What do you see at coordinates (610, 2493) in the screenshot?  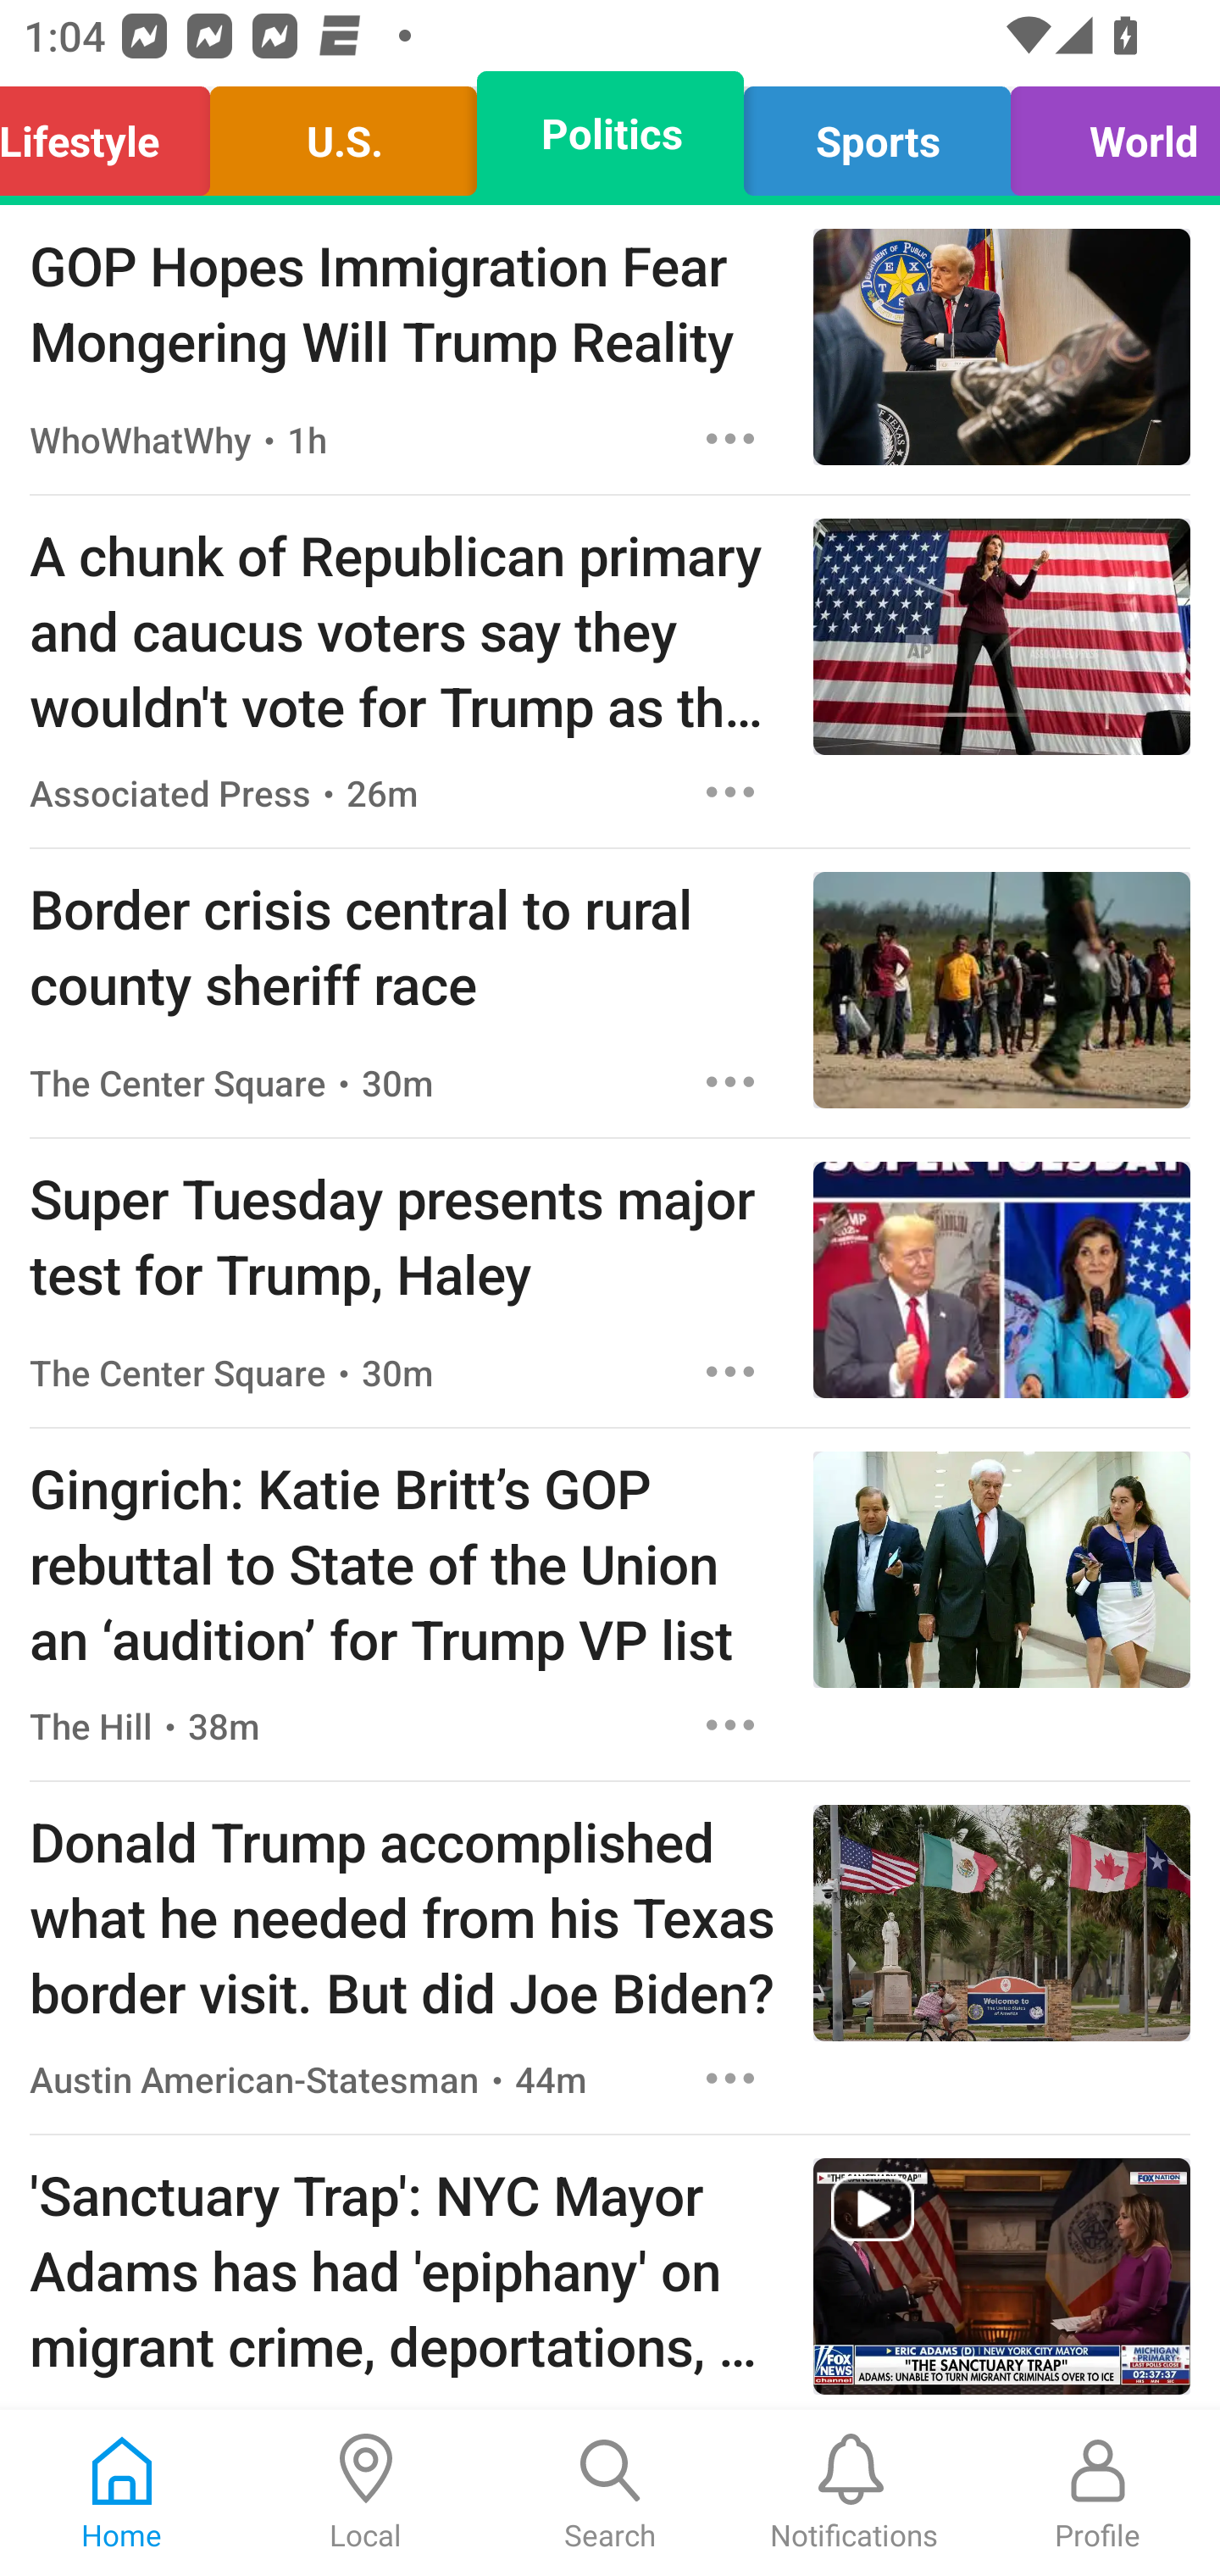 I see `Search` at bounding box center [610, 2493].